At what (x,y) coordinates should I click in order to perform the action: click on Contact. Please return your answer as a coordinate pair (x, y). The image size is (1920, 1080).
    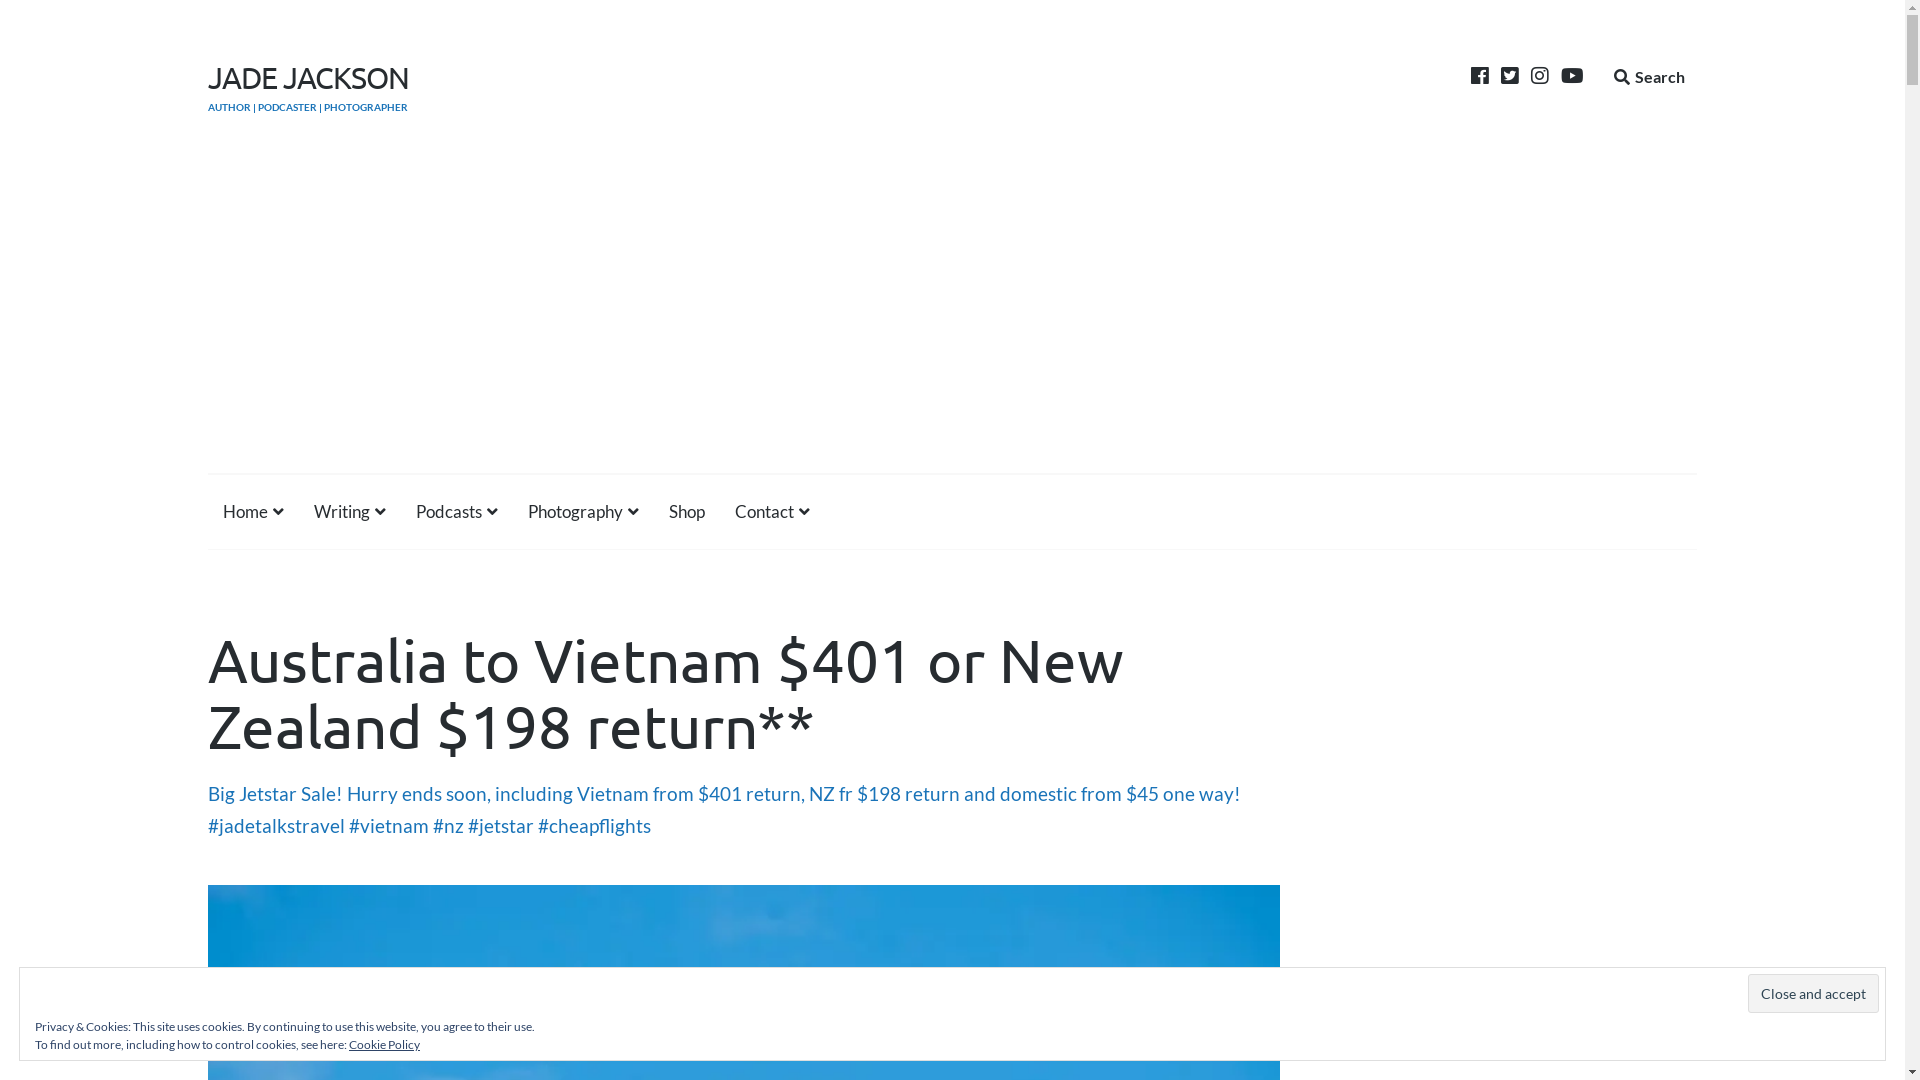
    Looking at the image, I should click on (772, 512).